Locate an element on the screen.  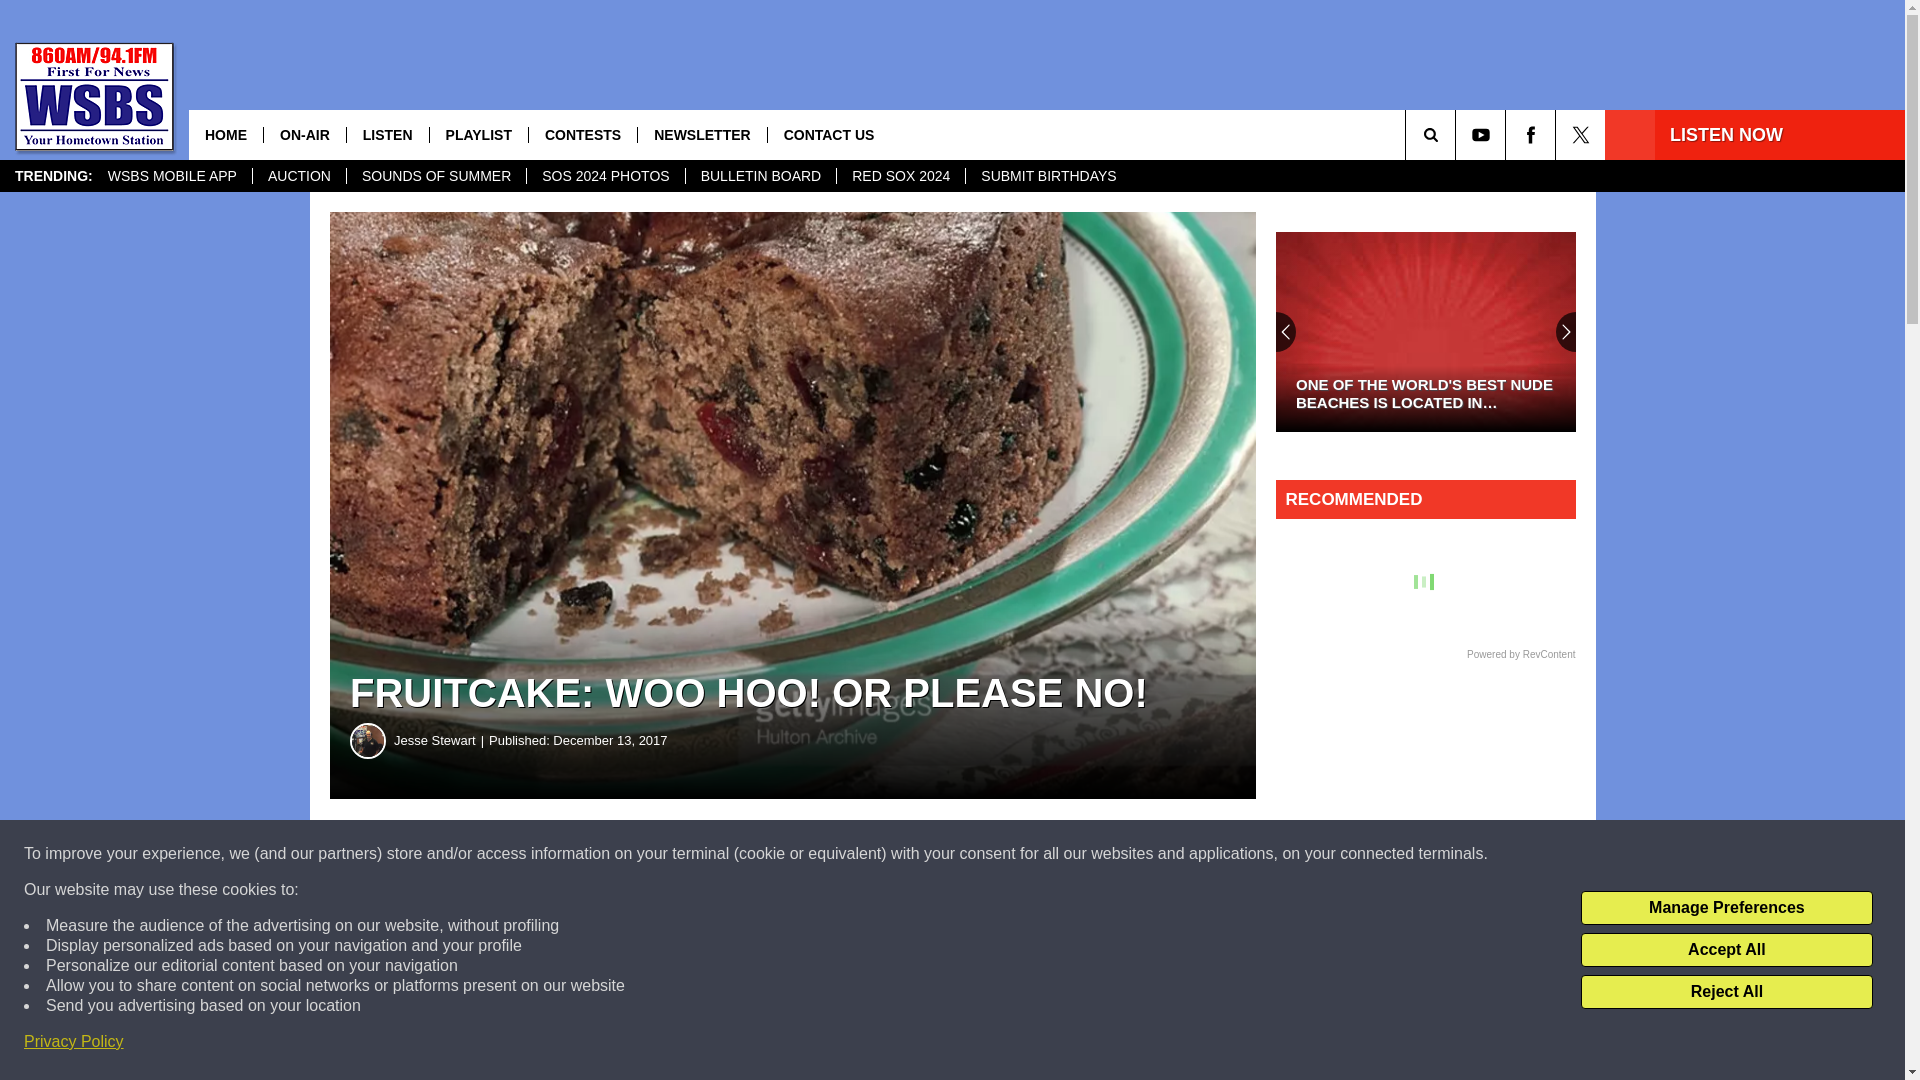
Share on Twitter is located at coordinates (978, 854).